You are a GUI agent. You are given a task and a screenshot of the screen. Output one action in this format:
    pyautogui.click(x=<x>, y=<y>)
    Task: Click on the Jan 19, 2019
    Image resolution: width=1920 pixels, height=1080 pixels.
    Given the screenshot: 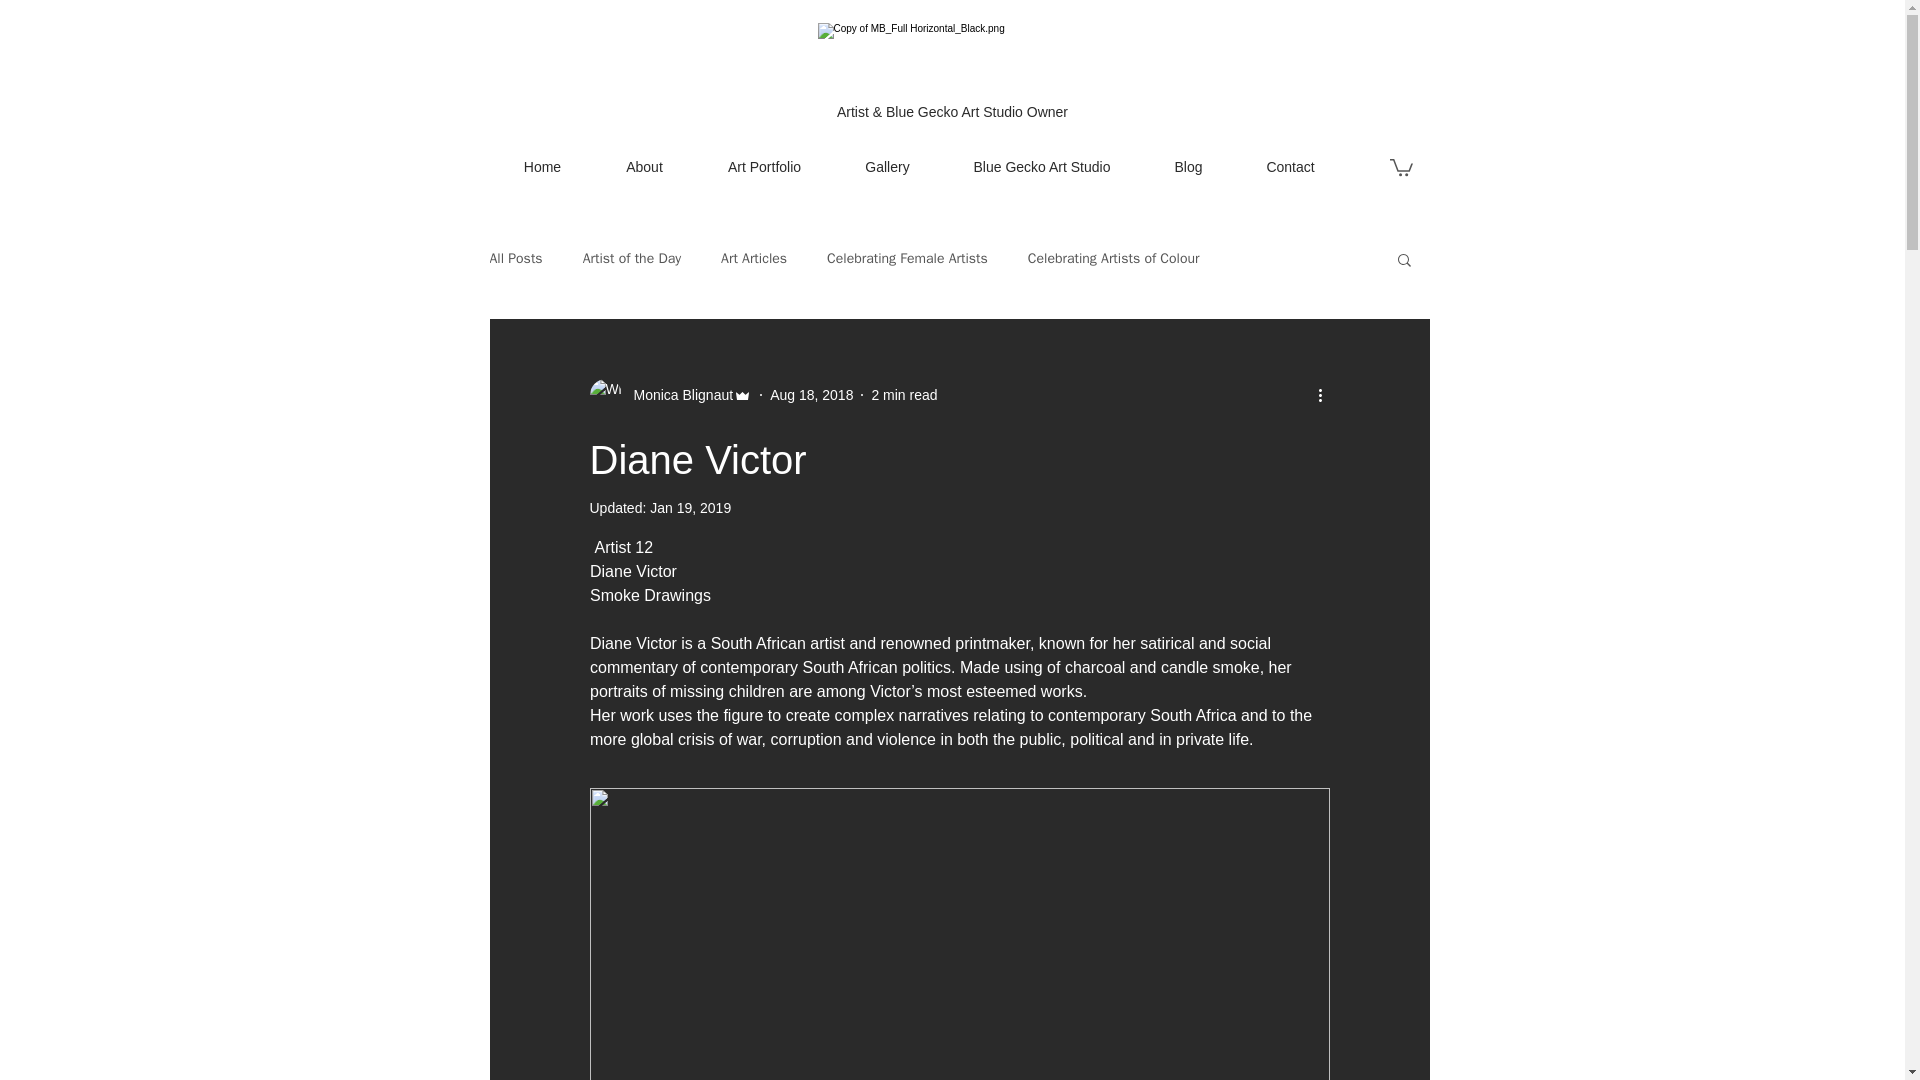 What is the action you would take?
    pyautogui.click(x=690, y=508)
    